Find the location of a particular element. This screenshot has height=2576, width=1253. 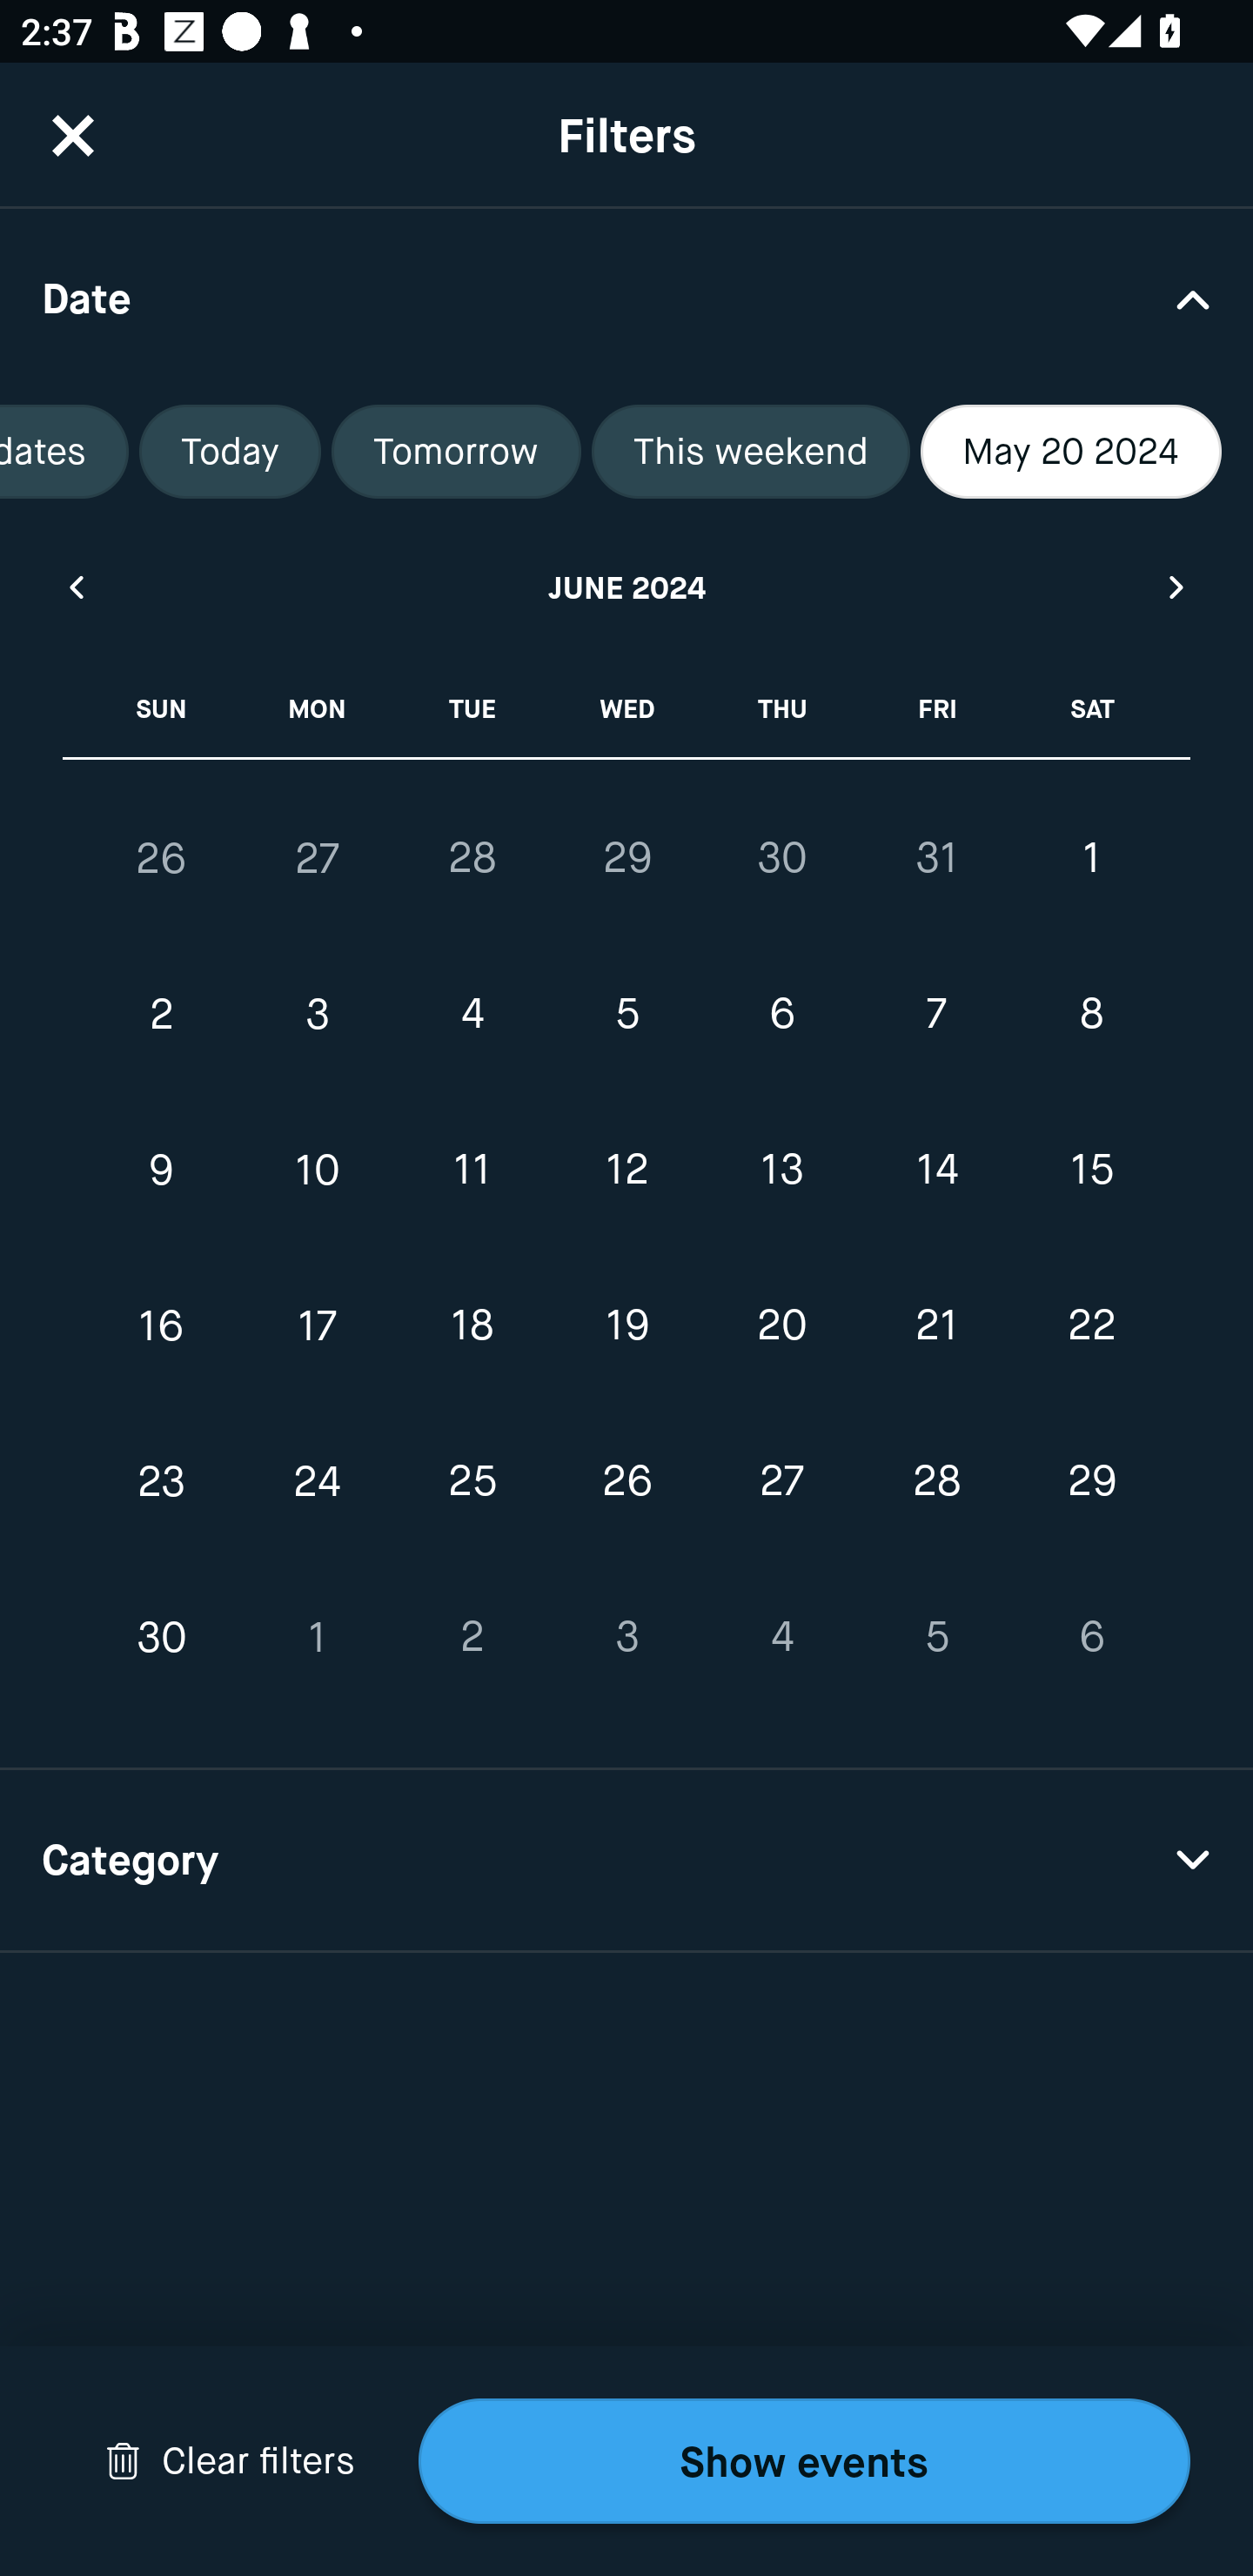

11 is located at coordinates (472, 1170).